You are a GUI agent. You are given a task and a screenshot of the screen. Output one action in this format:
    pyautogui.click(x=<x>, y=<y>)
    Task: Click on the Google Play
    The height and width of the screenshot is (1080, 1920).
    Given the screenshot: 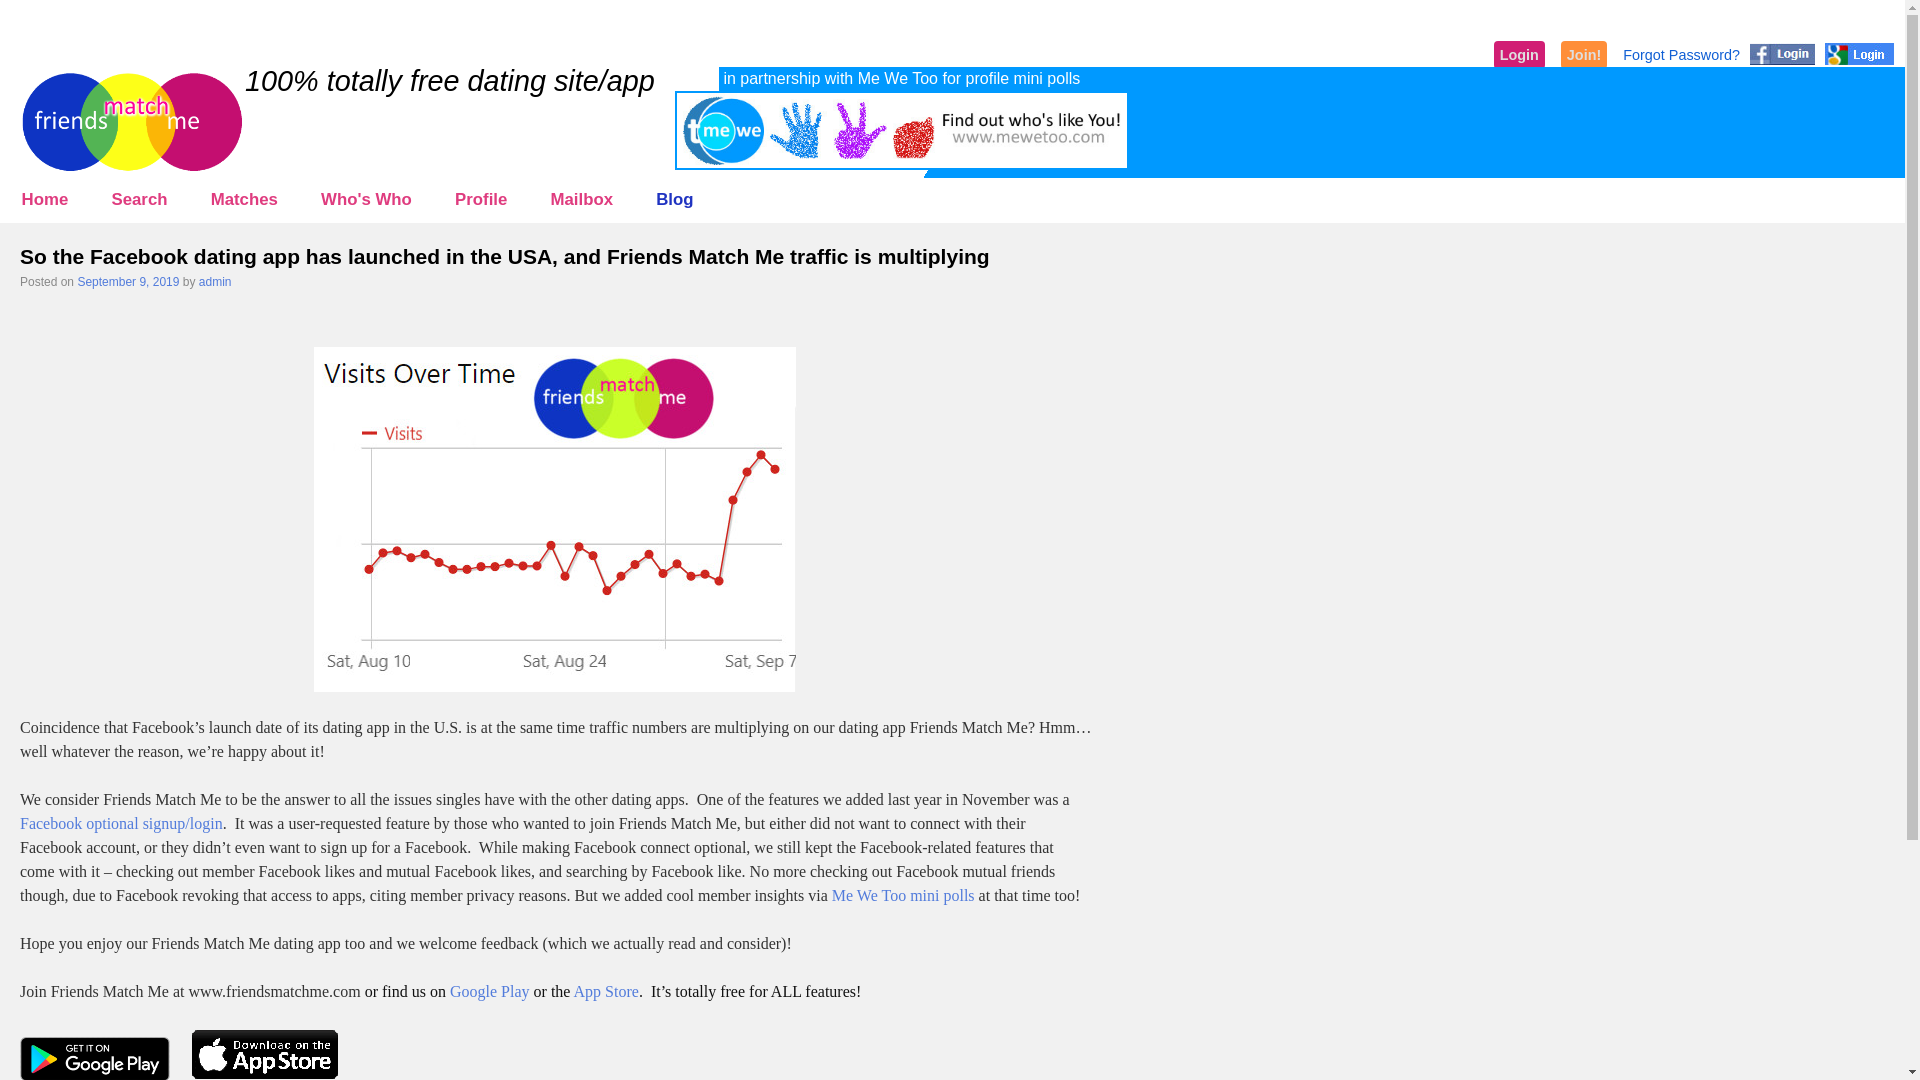 What is the action you would take?
    pyautogui.click(x=489, y=991)
    